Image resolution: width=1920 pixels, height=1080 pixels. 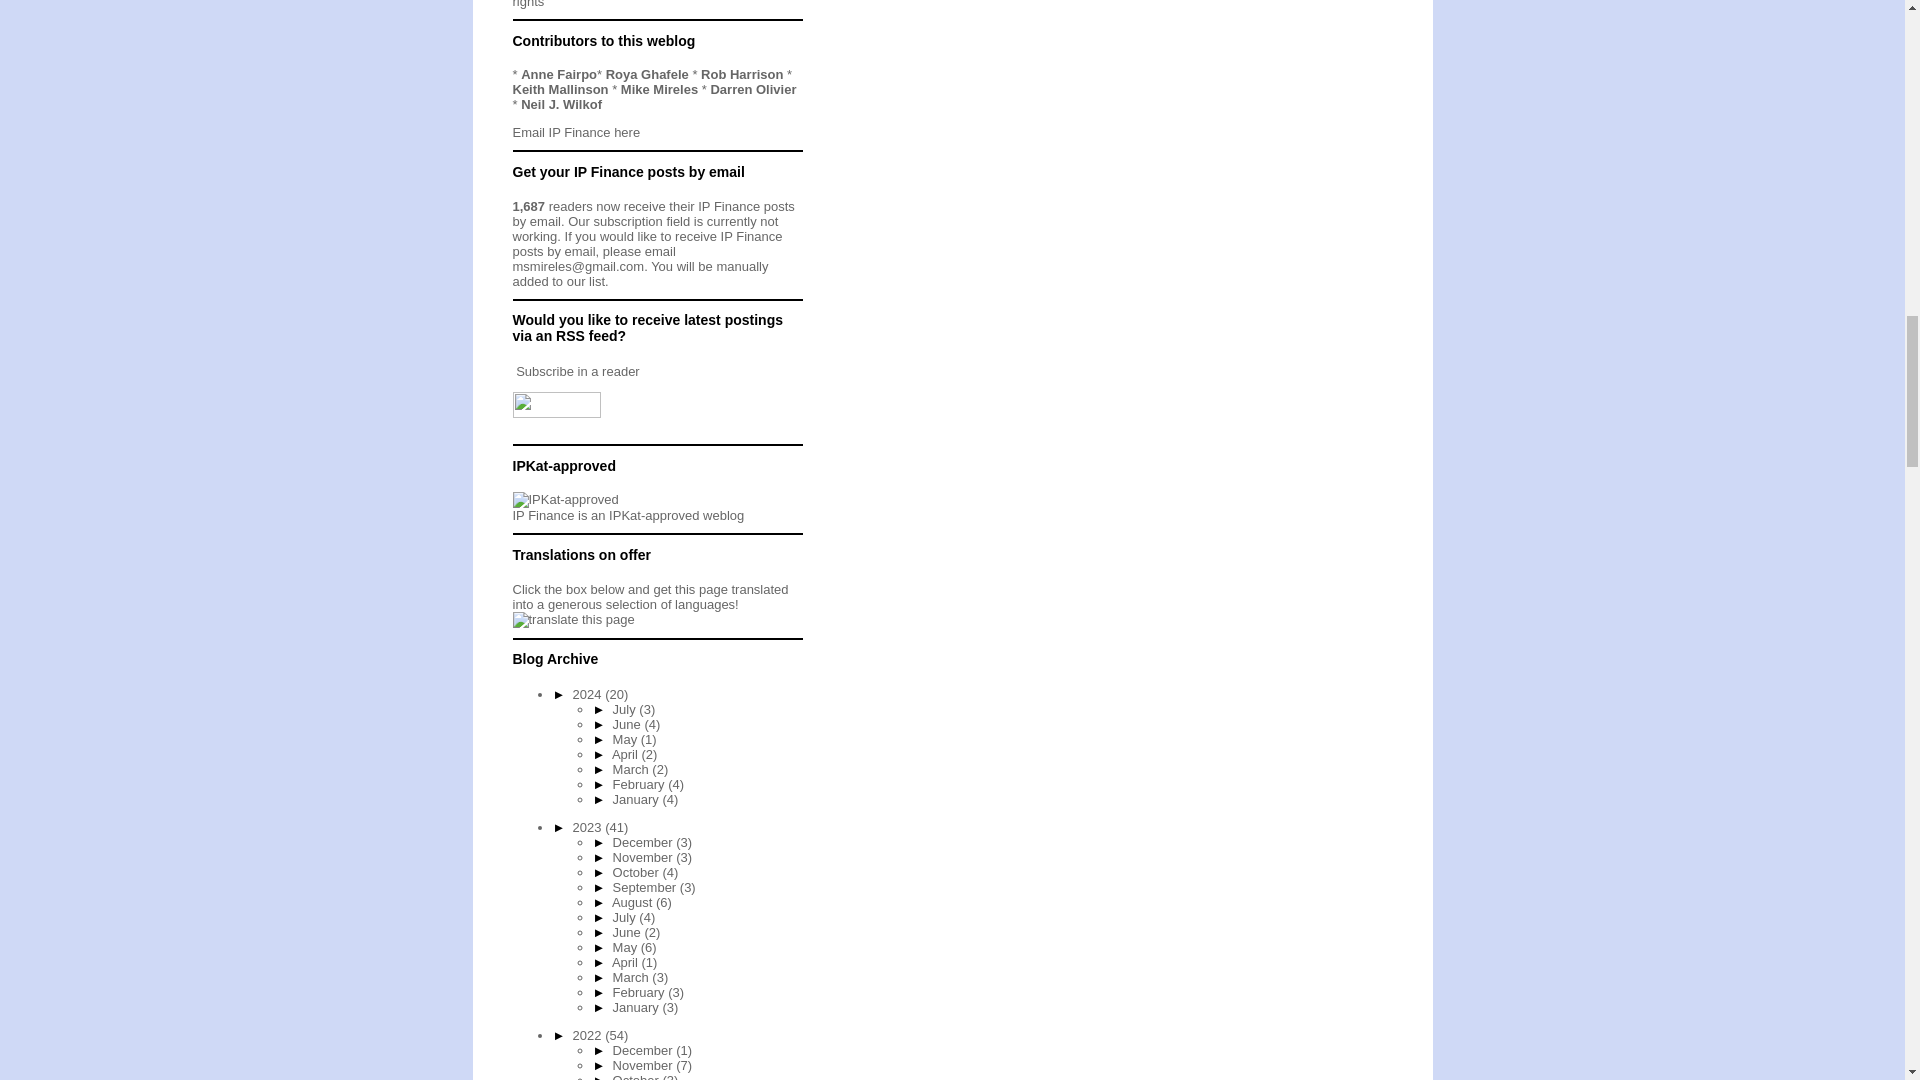 I want to click on Keith Mallinson, so click(x=560, y=90).